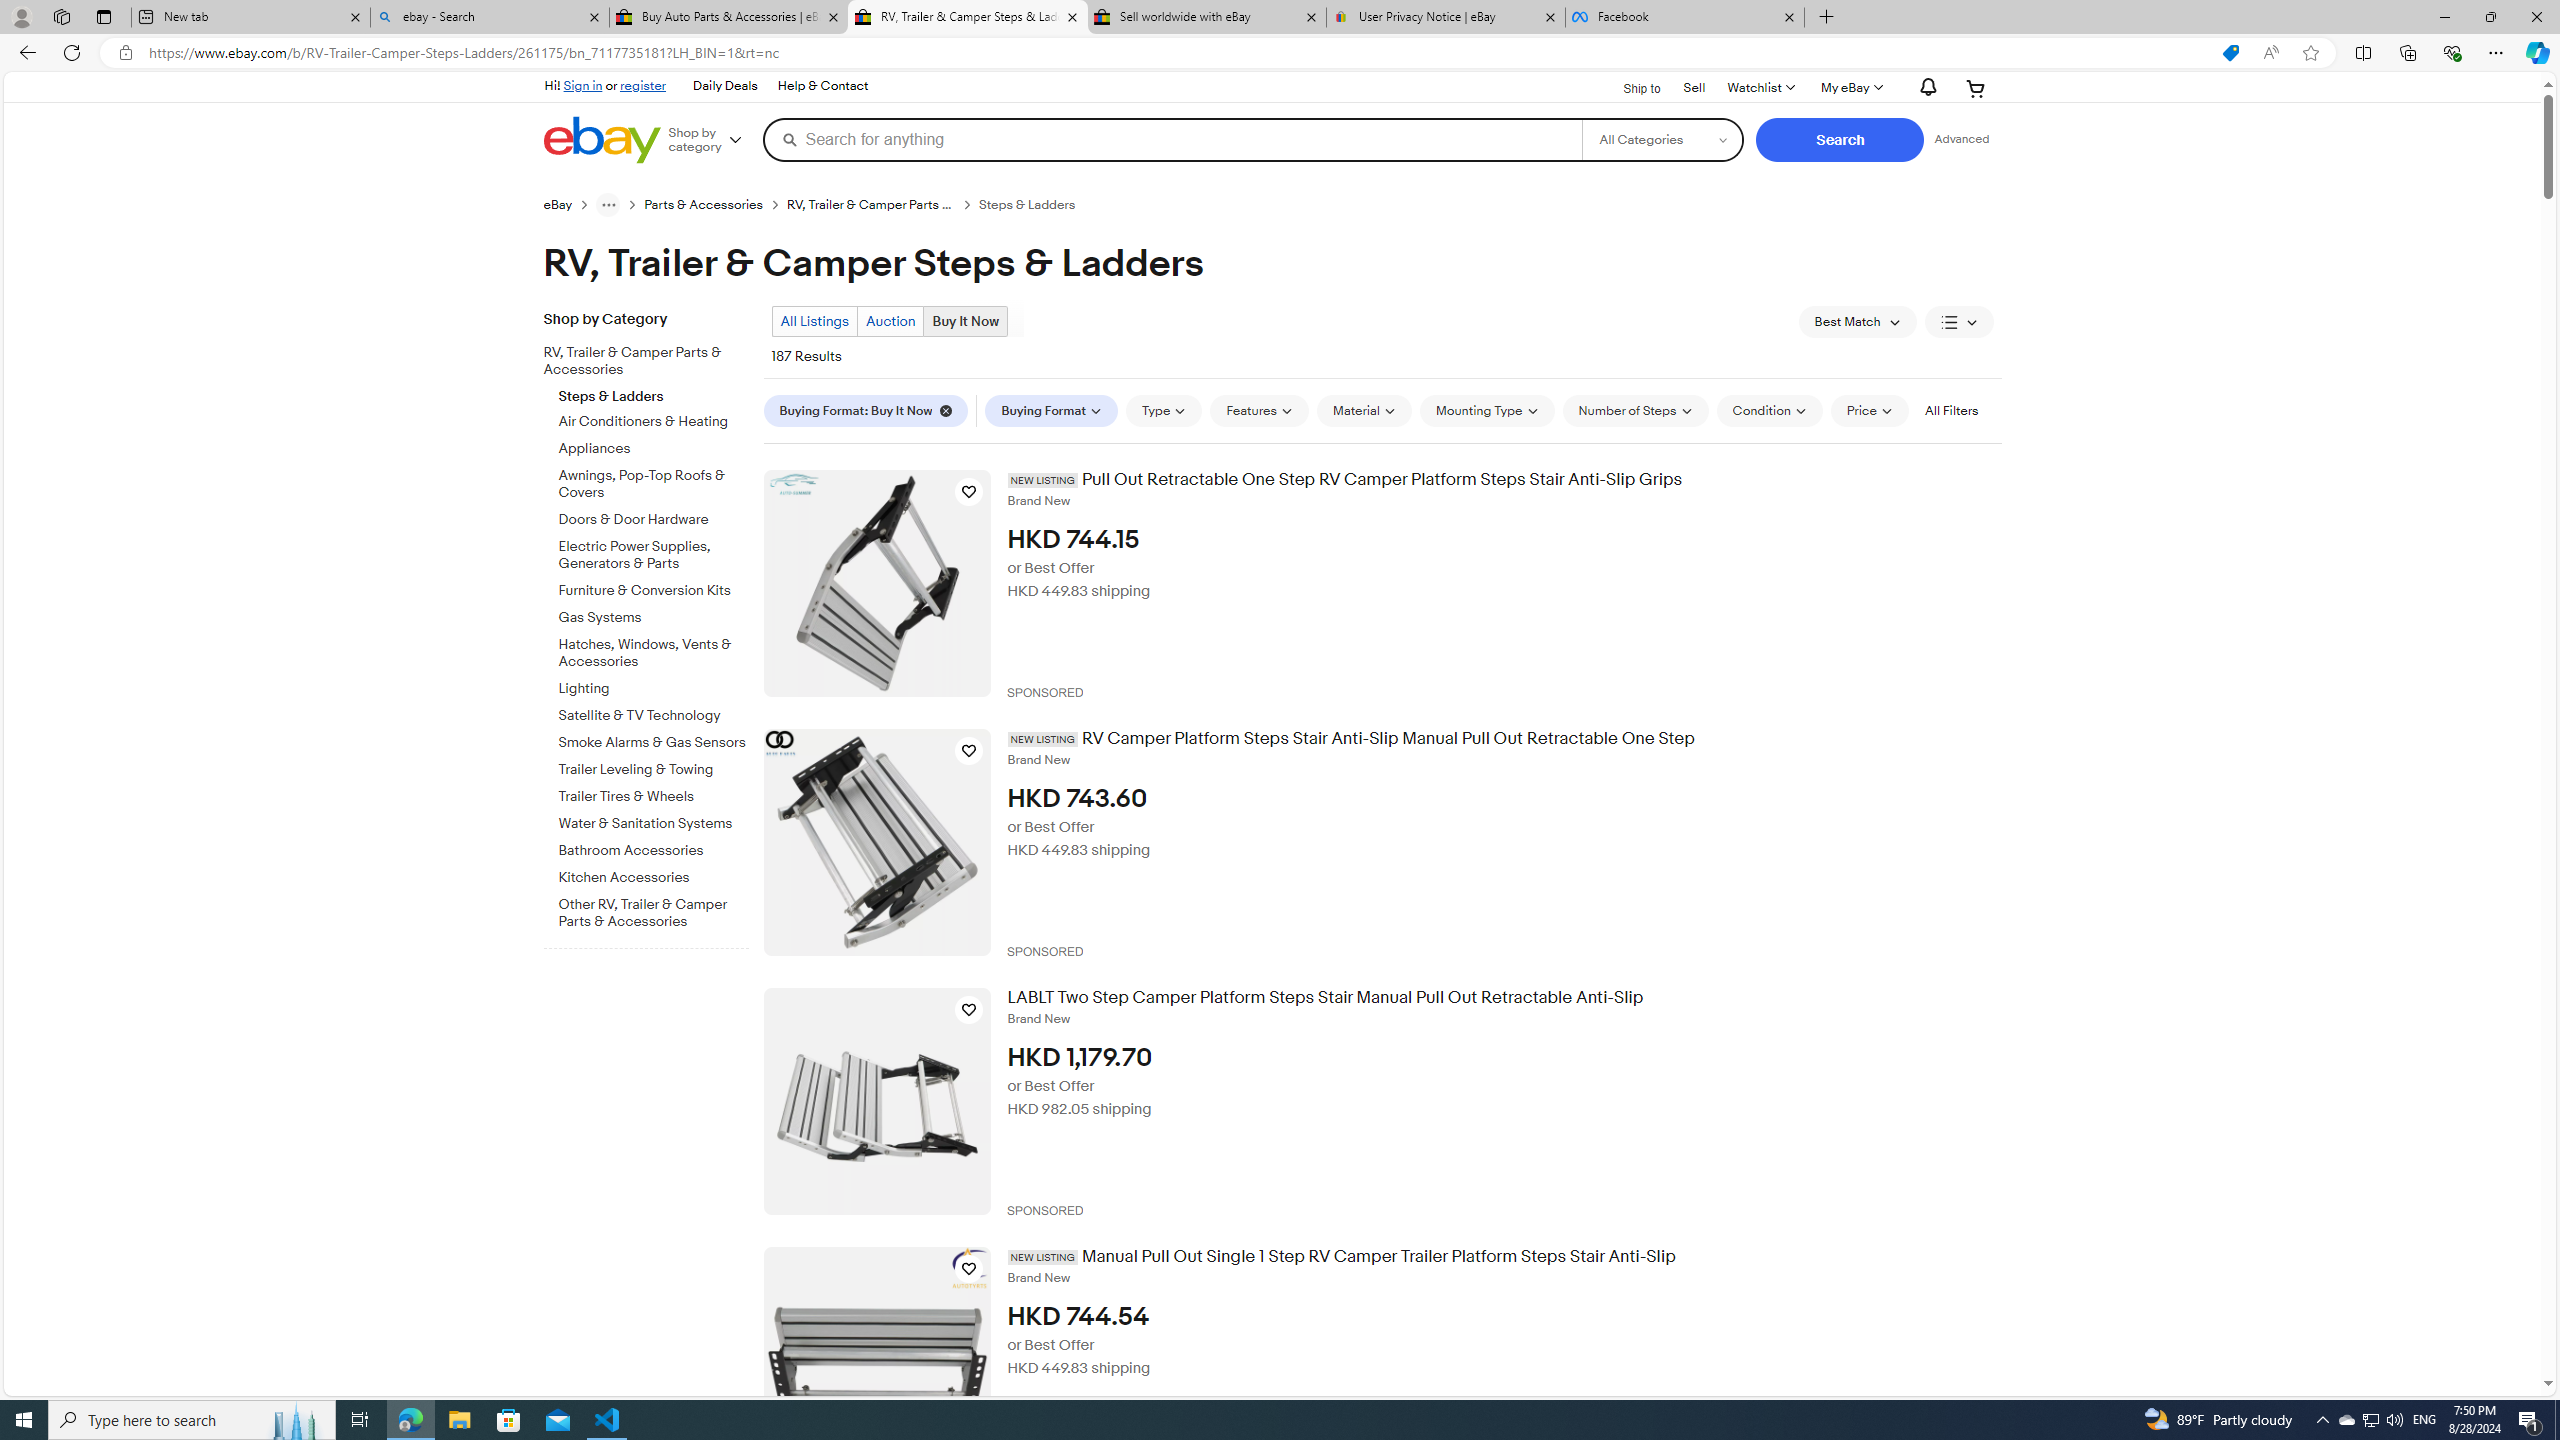 The height and width of the screenshot is (1440, 2560). I want to click on Sort: Best Match, so click(1857, 322).